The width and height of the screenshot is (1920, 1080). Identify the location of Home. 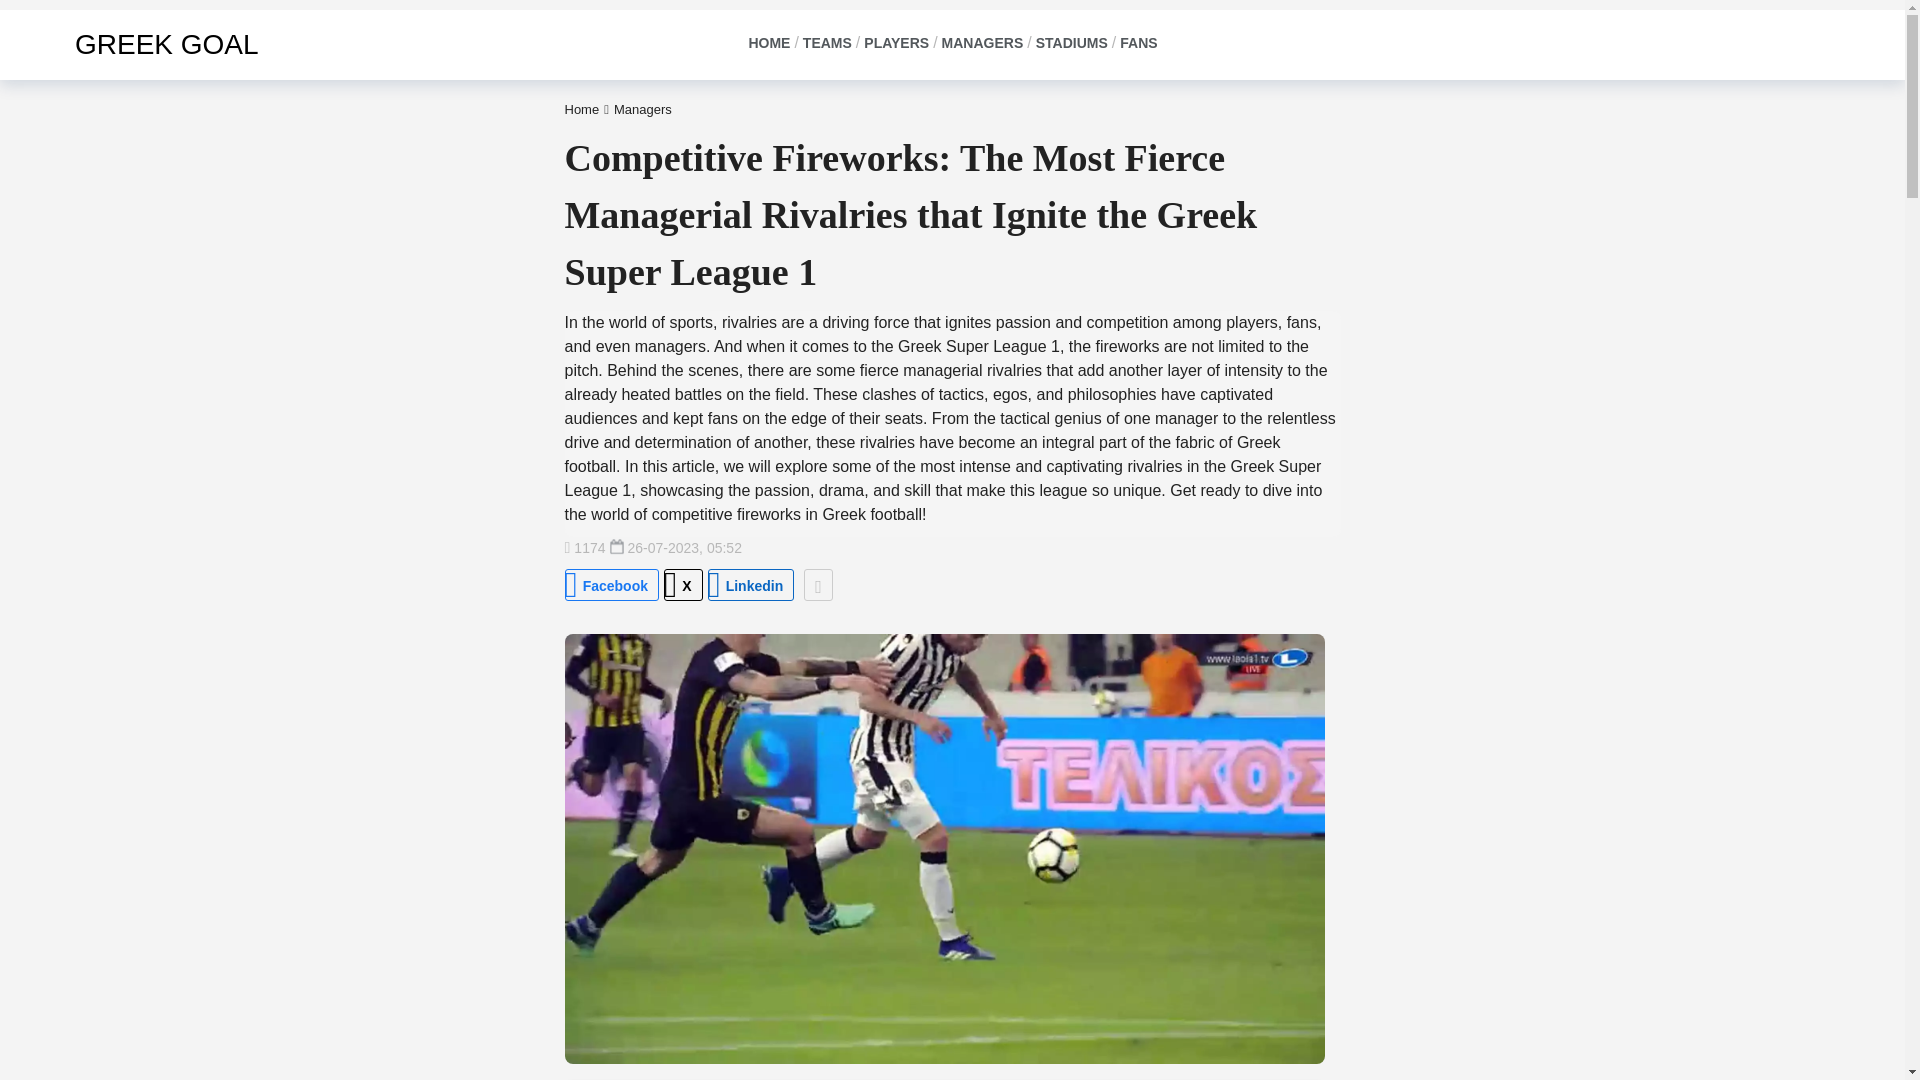
(582, 108).